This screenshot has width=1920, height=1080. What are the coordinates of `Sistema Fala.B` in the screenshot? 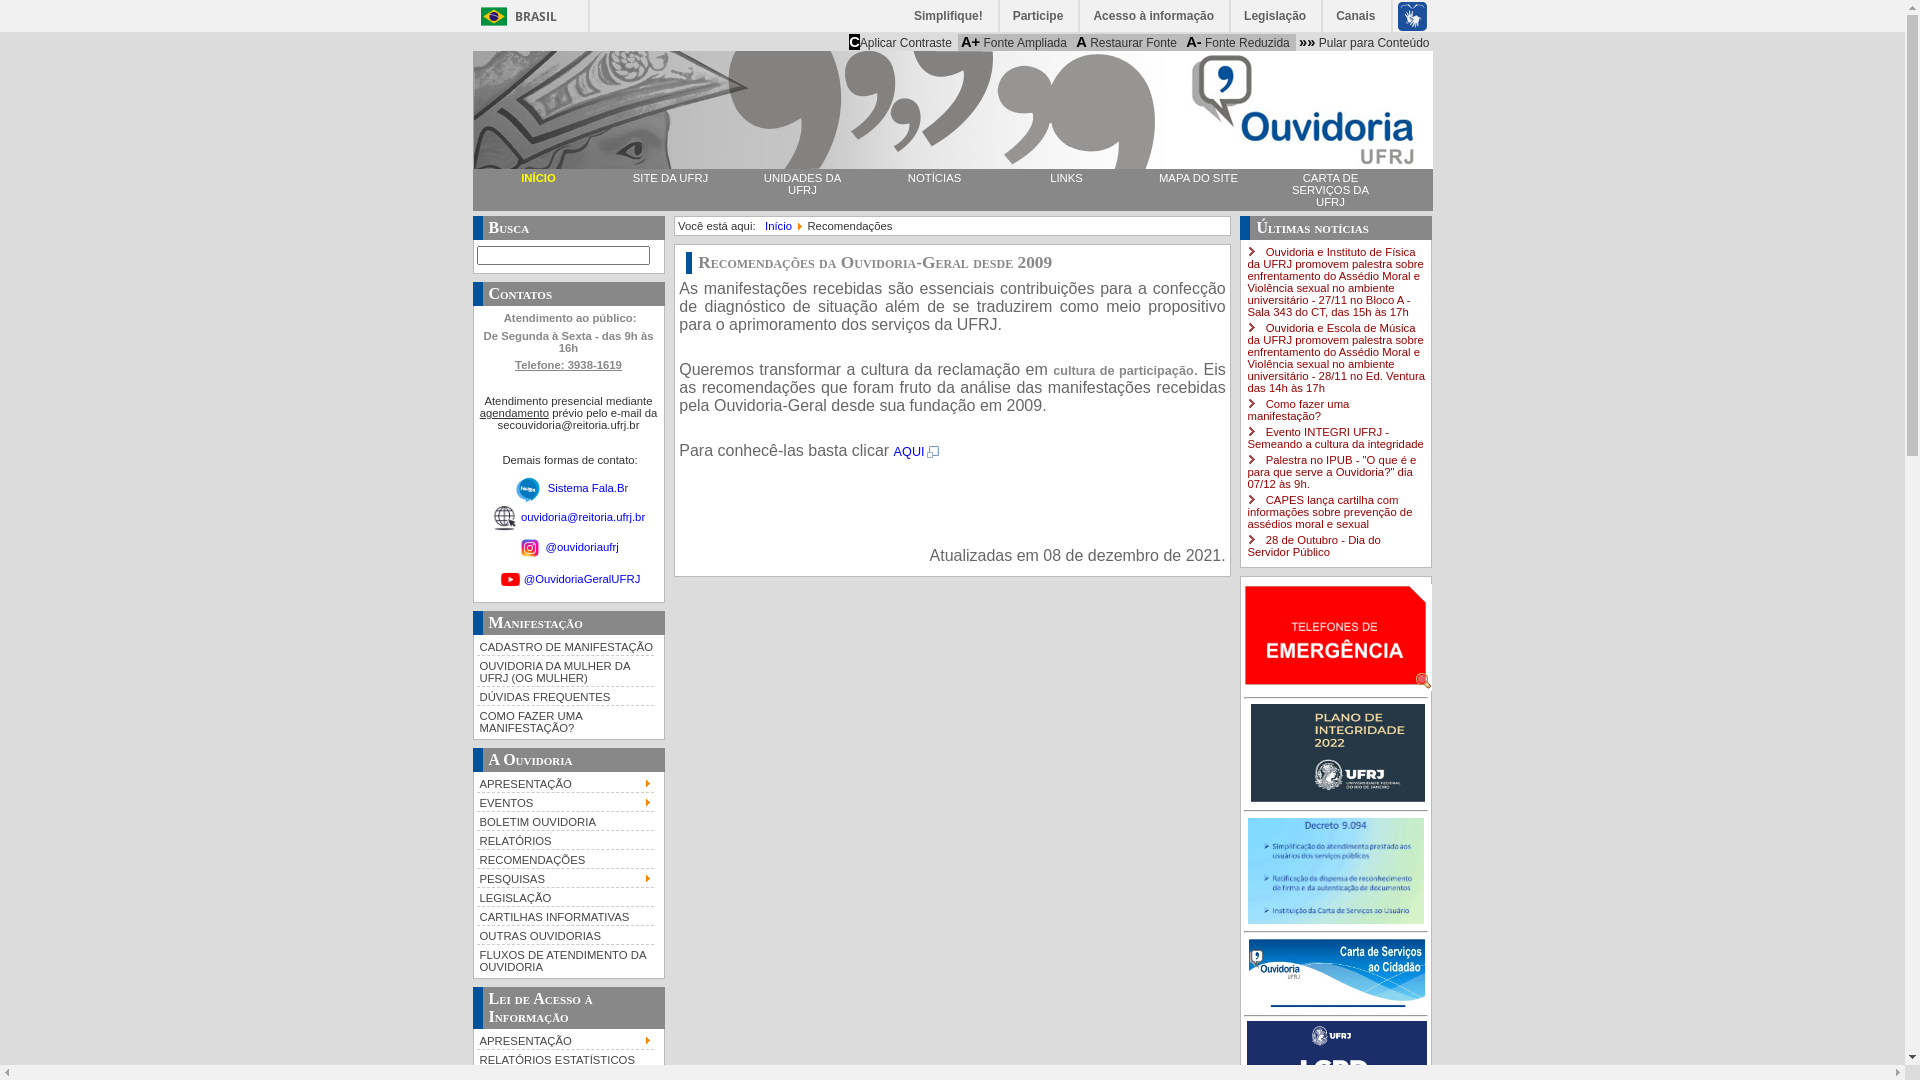 It's located at (586, 487).